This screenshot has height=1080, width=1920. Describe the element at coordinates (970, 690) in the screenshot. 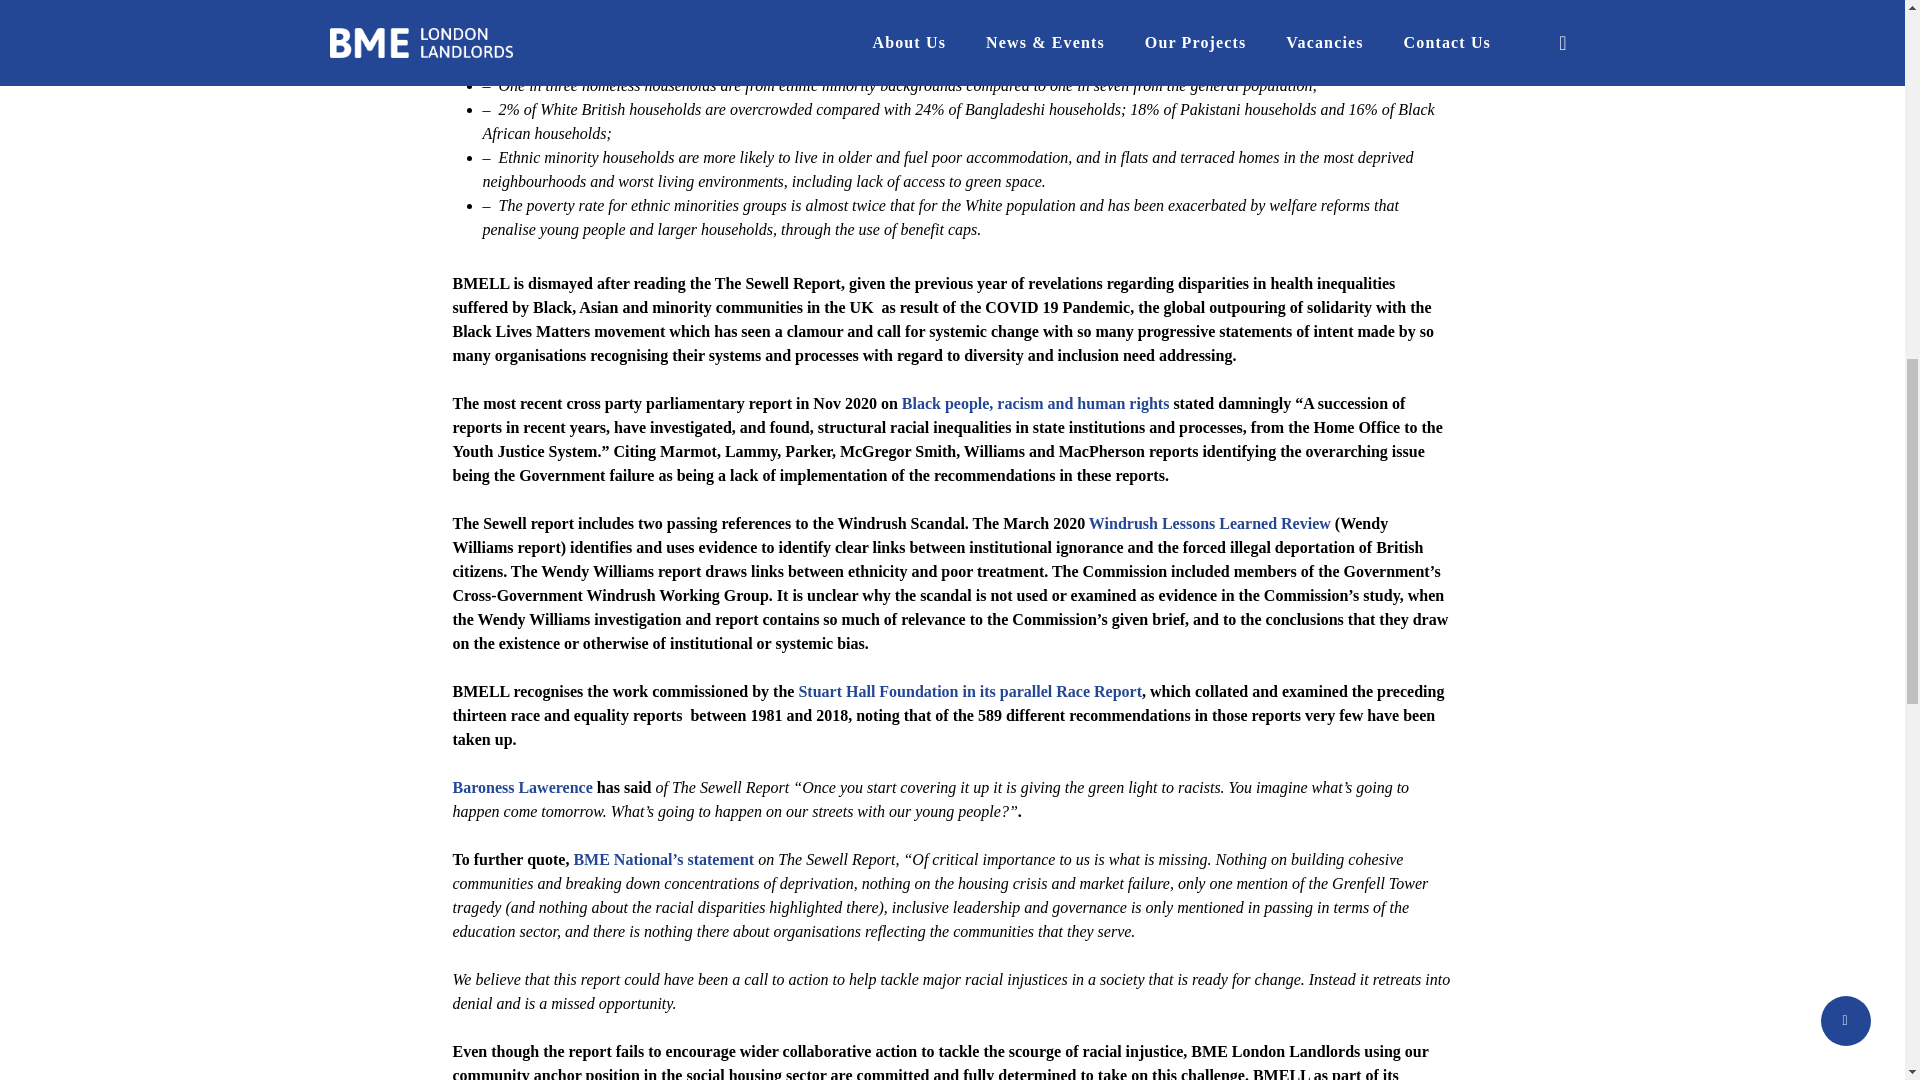

I see `Stuart Hall Foundation in its parallel Race Report` at that location.